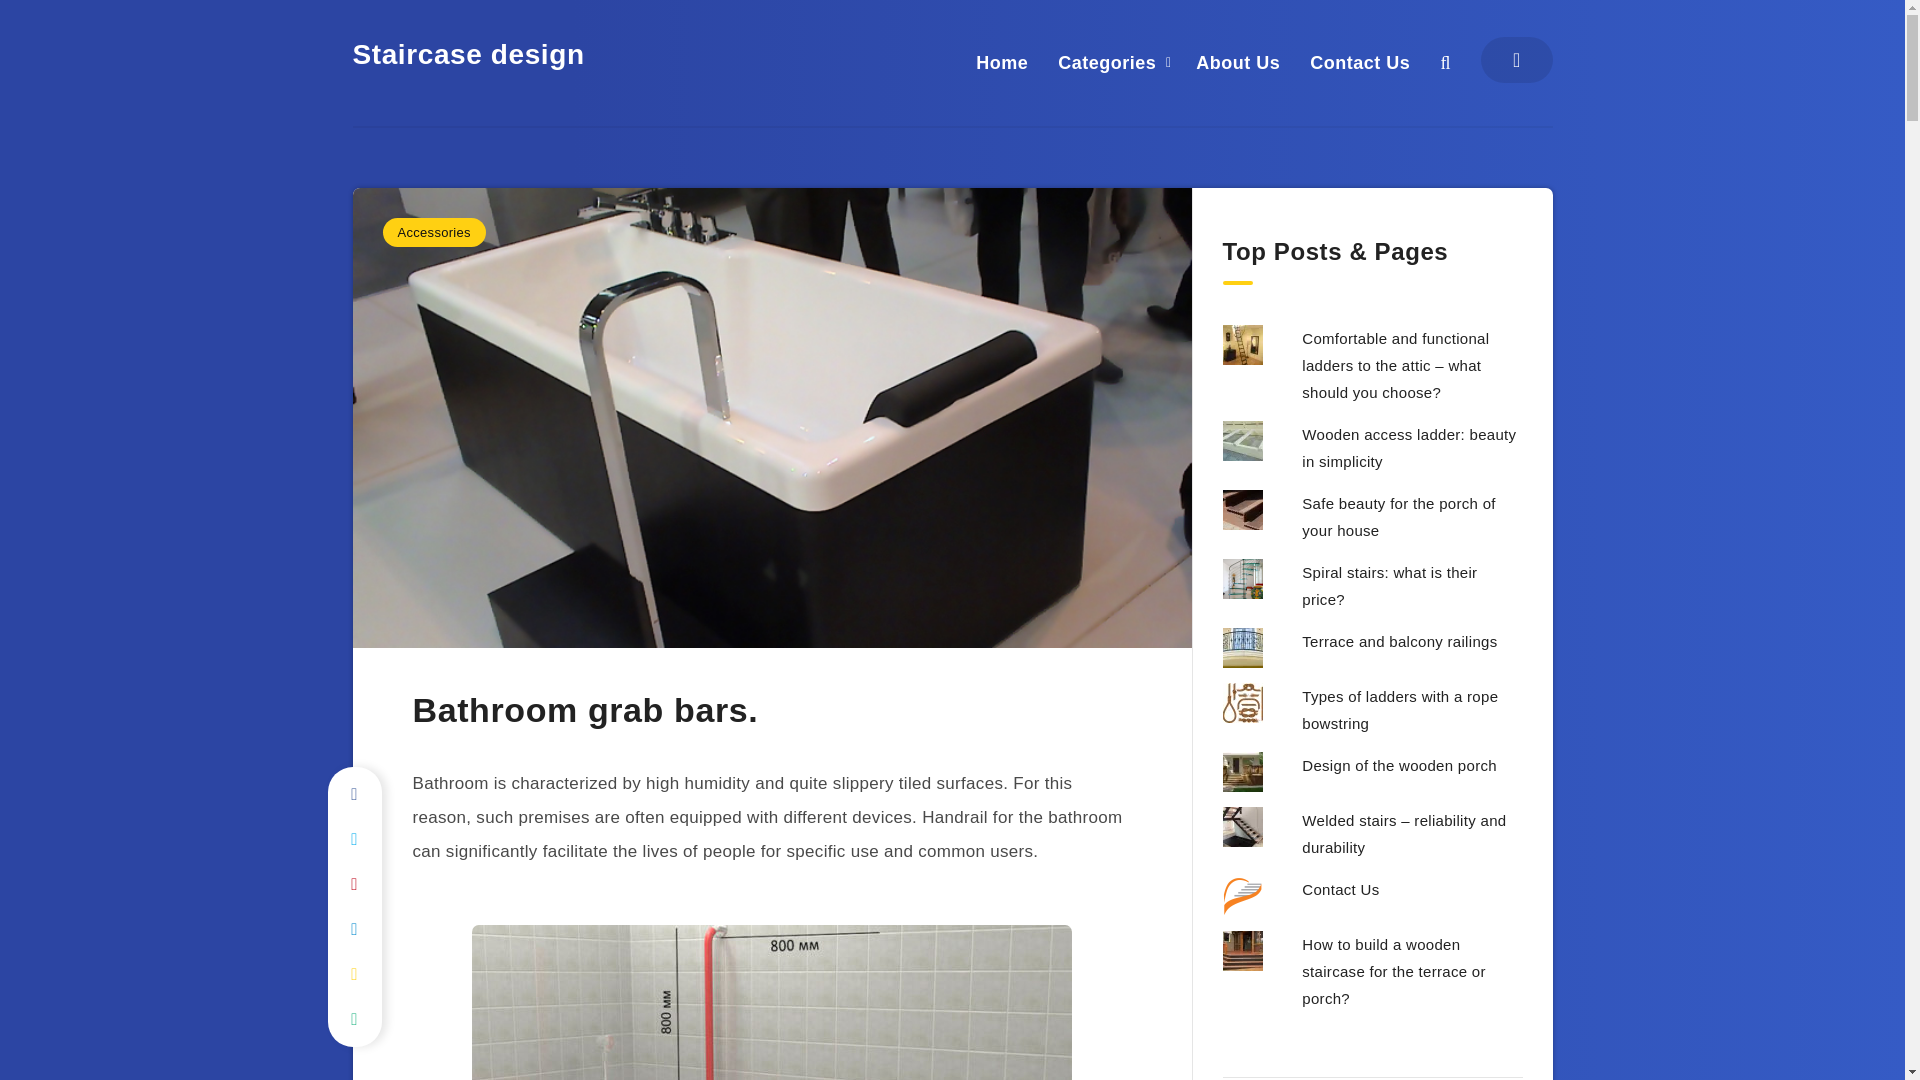 This screenshot has width=1920, height=1080. What do you see at coordinates (467, 54) in the screenshot?
I see `Staircase design` at bounding box center [467, 54].